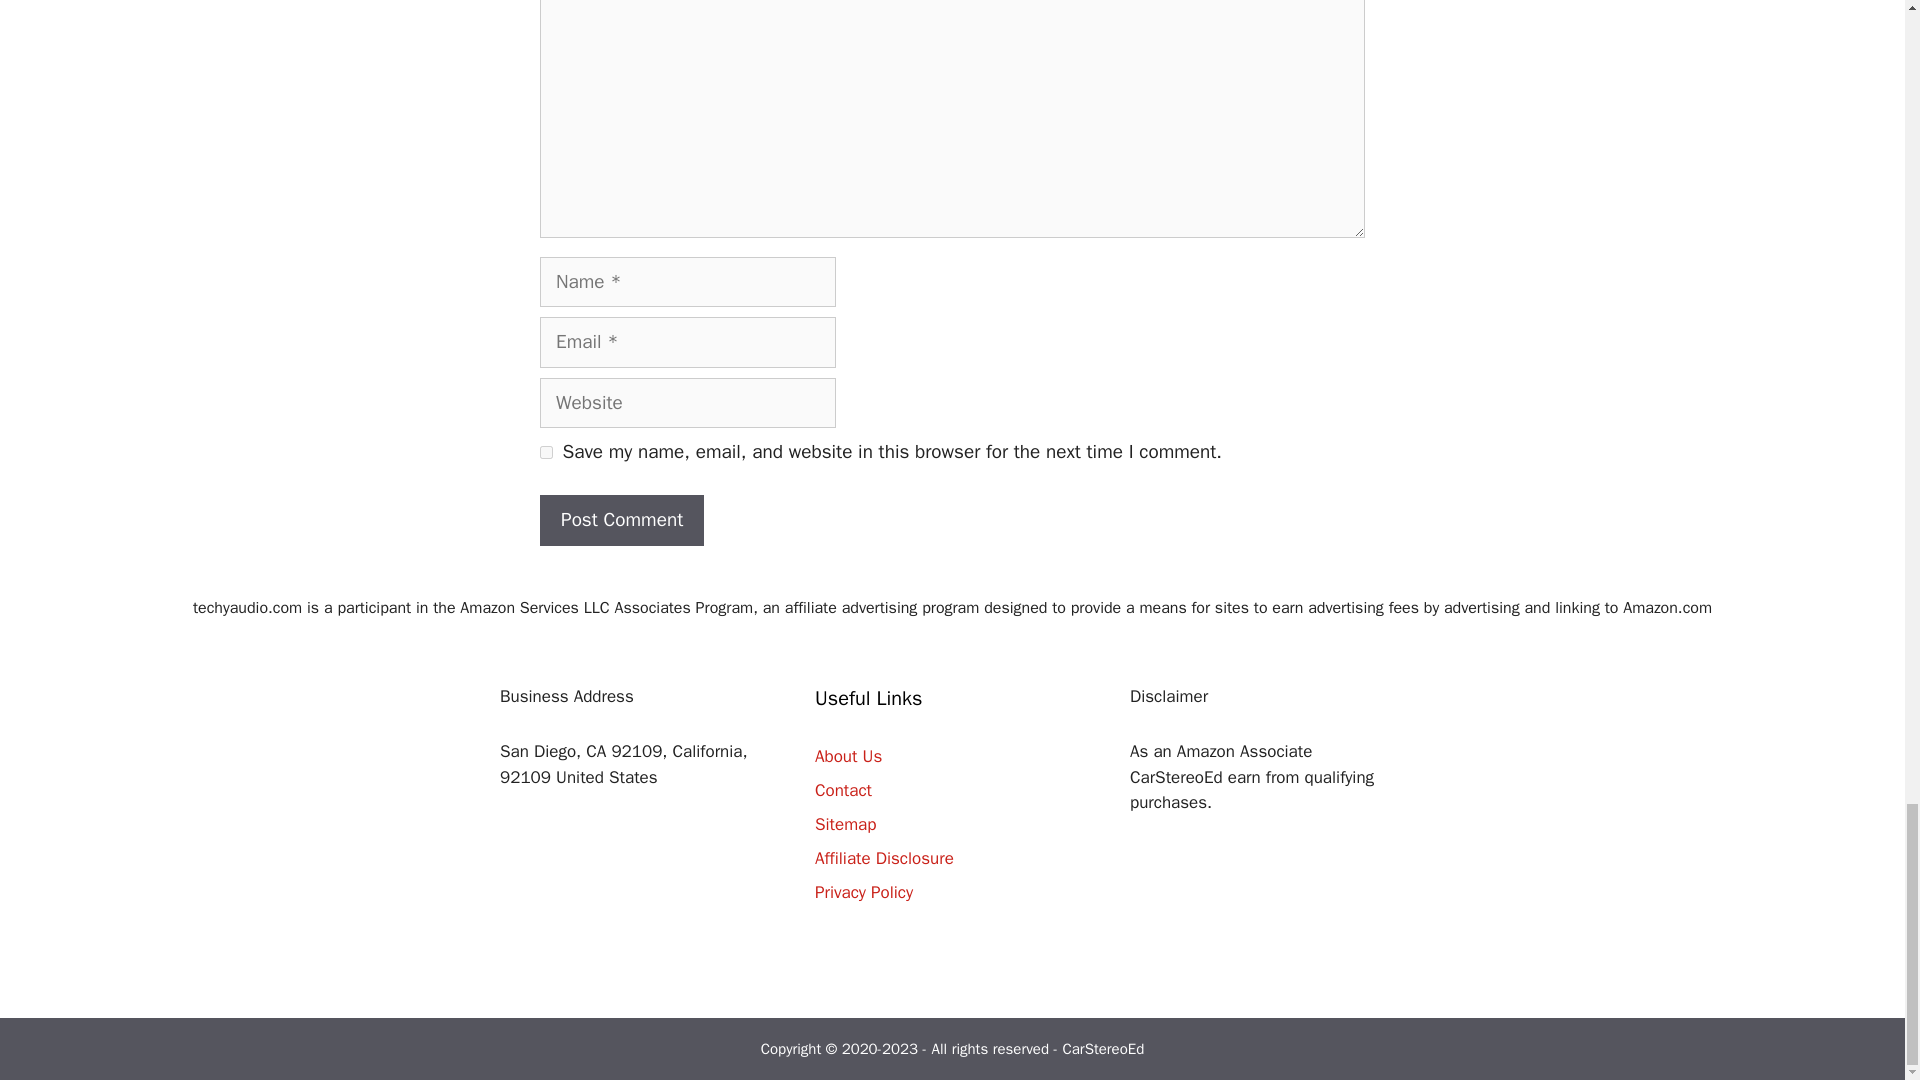 Image resolution: width=1920 pixels, height=1080 pixels. Describe the element at coordinates (864, 892) in the screenshot. I see `Privacy Policy` at that location.